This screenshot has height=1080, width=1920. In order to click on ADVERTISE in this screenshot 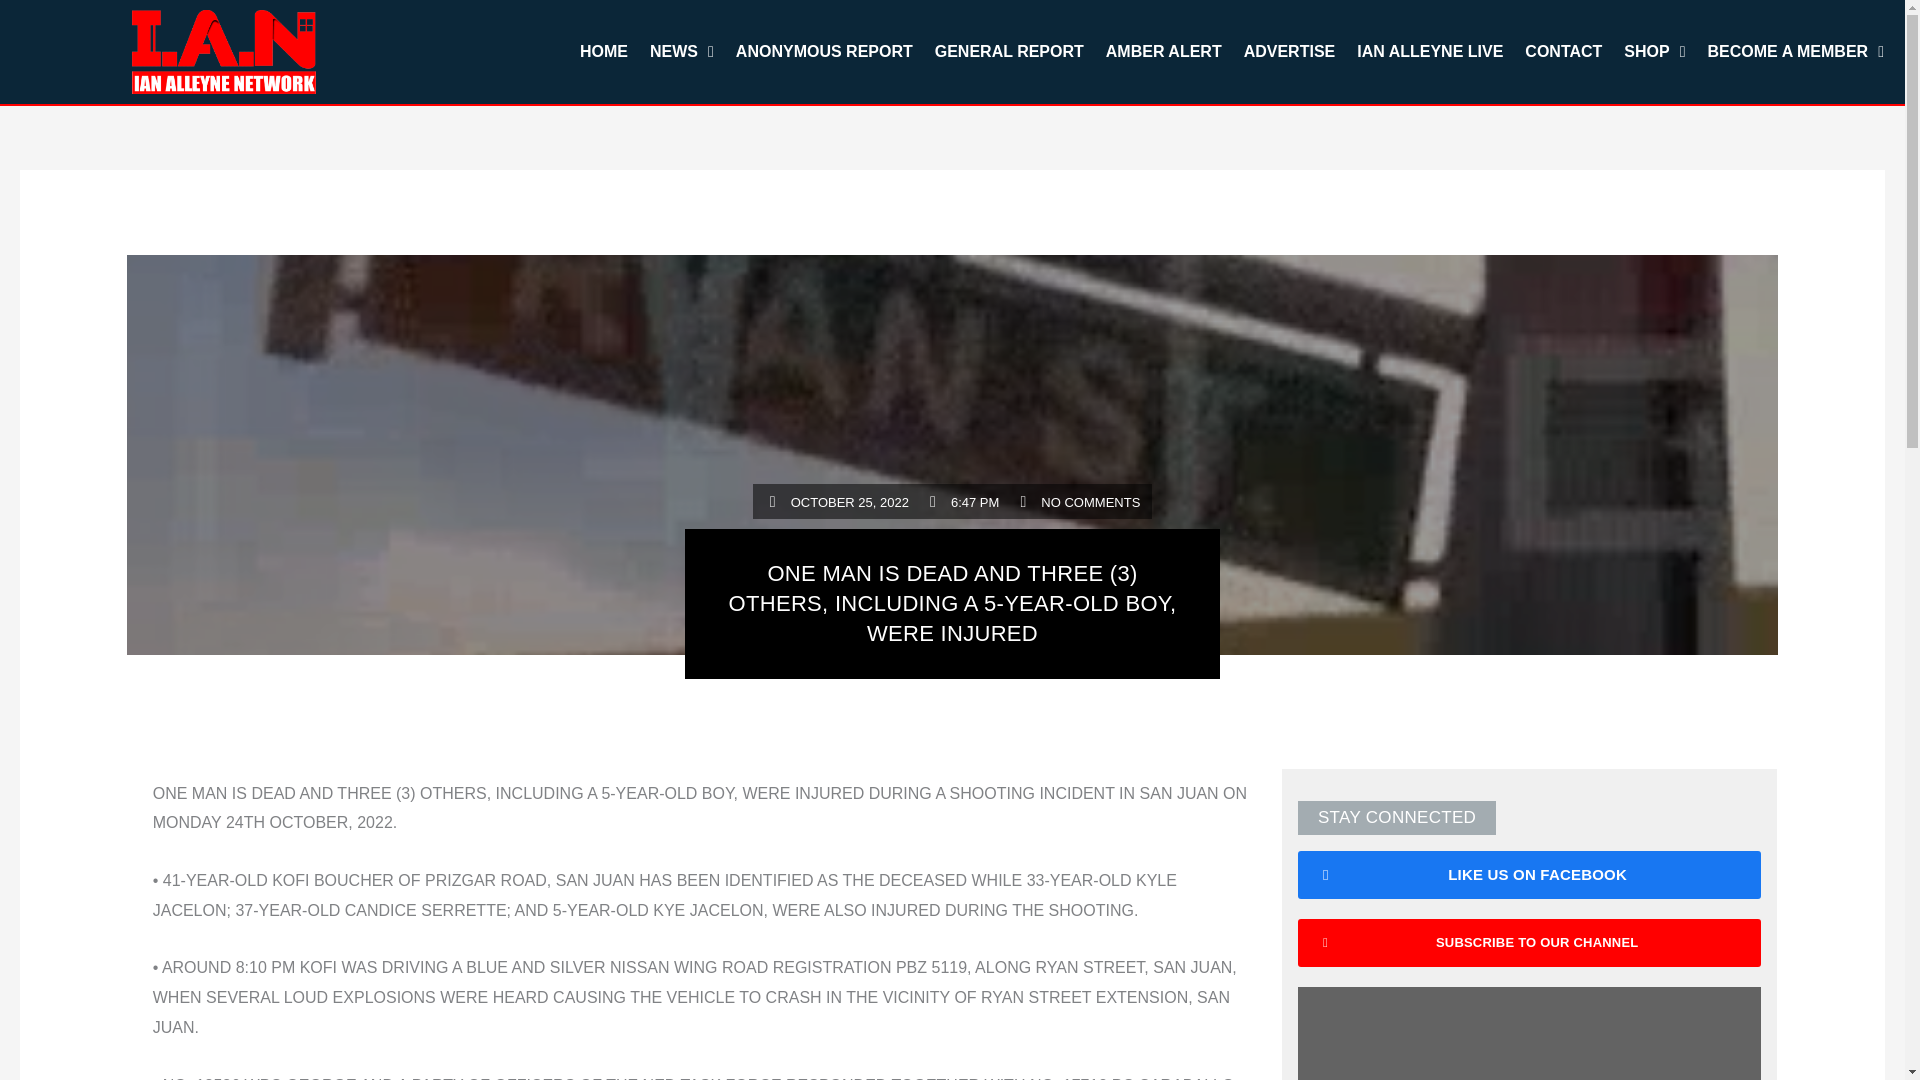, I will do `click(1290, 52)`.